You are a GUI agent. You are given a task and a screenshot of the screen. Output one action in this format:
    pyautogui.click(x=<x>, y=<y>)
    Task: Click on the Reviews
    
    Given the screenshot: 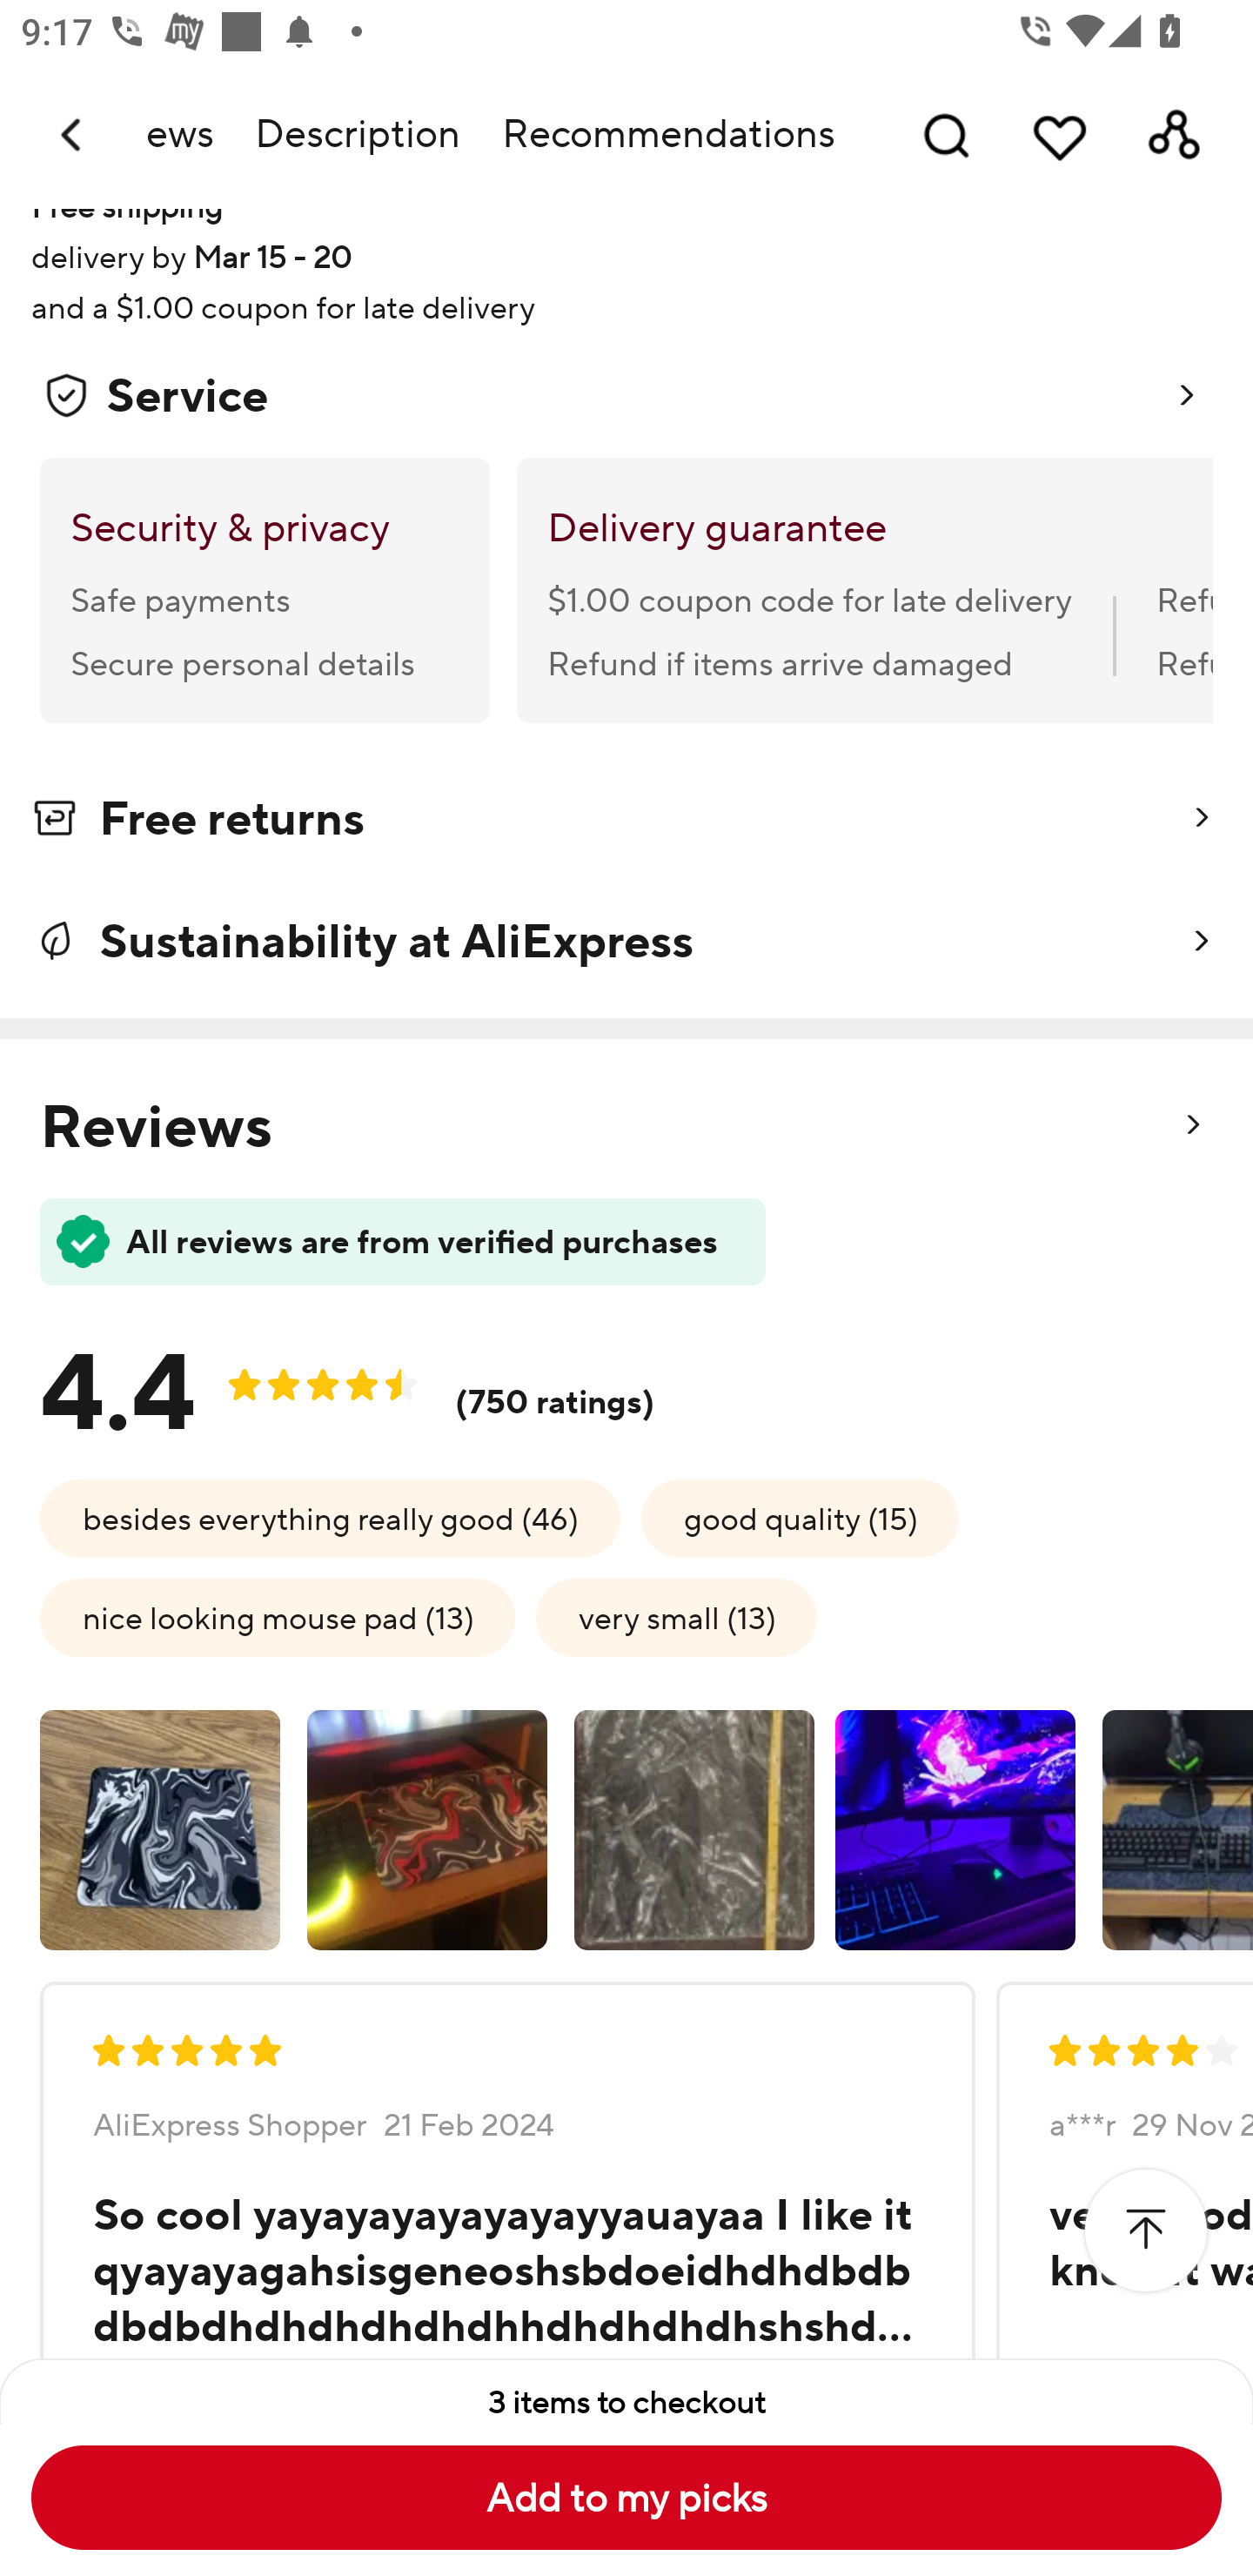 What is the action you would take?
    pyautogui.click(x=190, y=135)
    